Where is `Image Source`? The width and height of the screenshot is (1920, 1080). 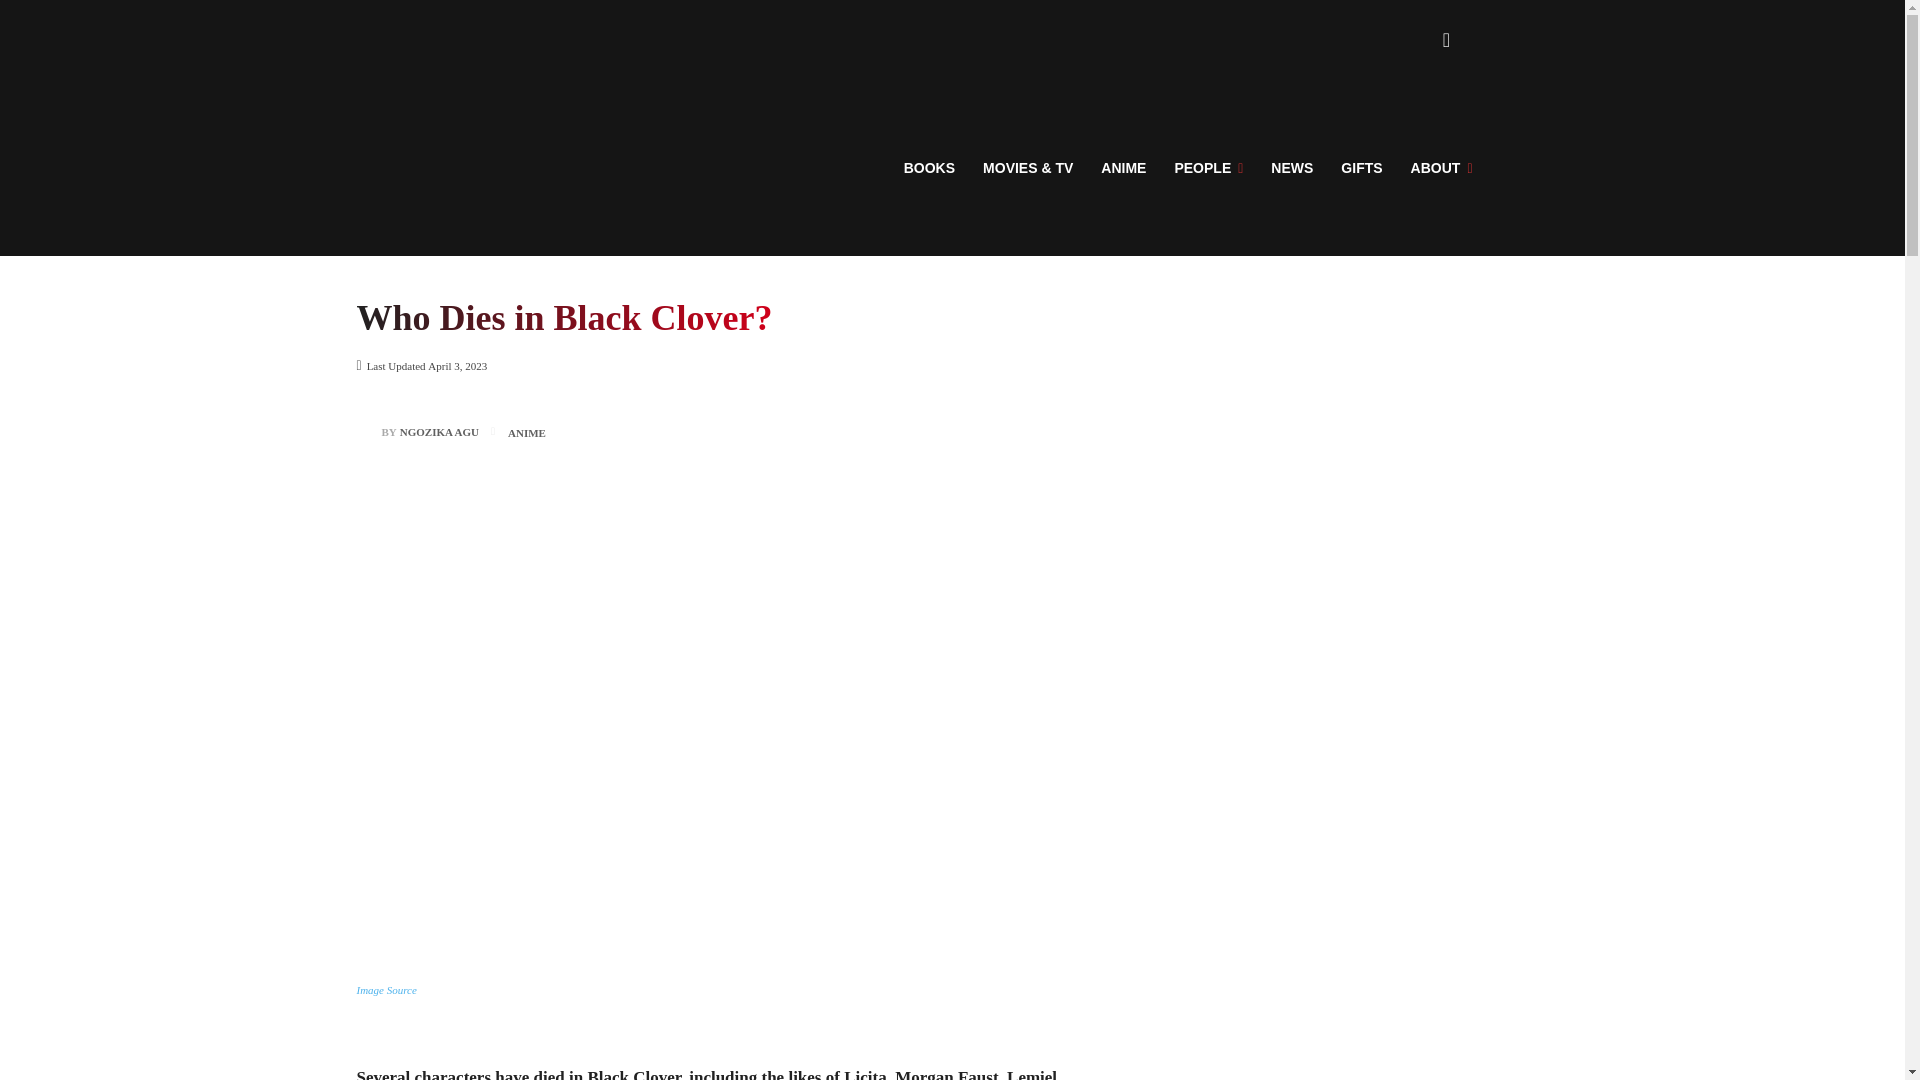
Image Source is located at coordinates (386, 989).